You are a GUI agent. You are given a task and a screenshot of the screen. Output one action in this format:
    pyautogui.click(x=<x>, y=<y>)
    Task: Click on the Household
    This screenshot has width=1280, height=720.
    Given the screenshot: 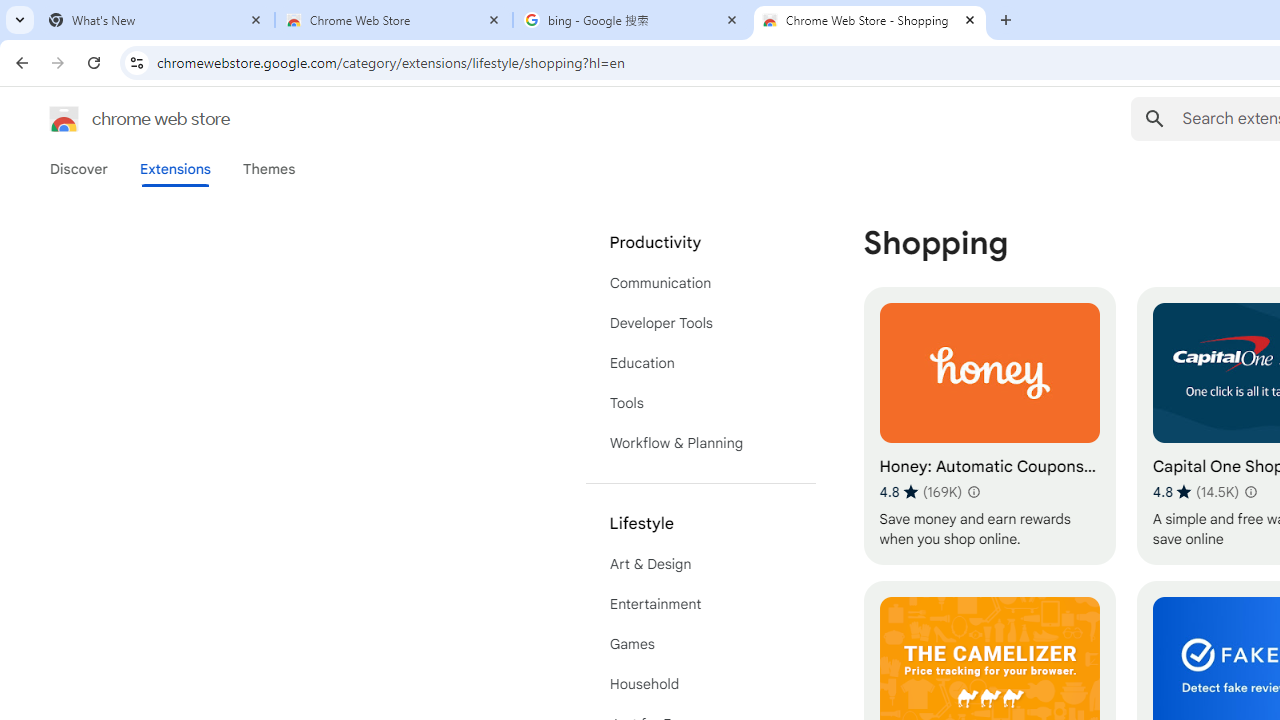 What is the action you would take?
    pyautogui.click(x=700, y=684)
    